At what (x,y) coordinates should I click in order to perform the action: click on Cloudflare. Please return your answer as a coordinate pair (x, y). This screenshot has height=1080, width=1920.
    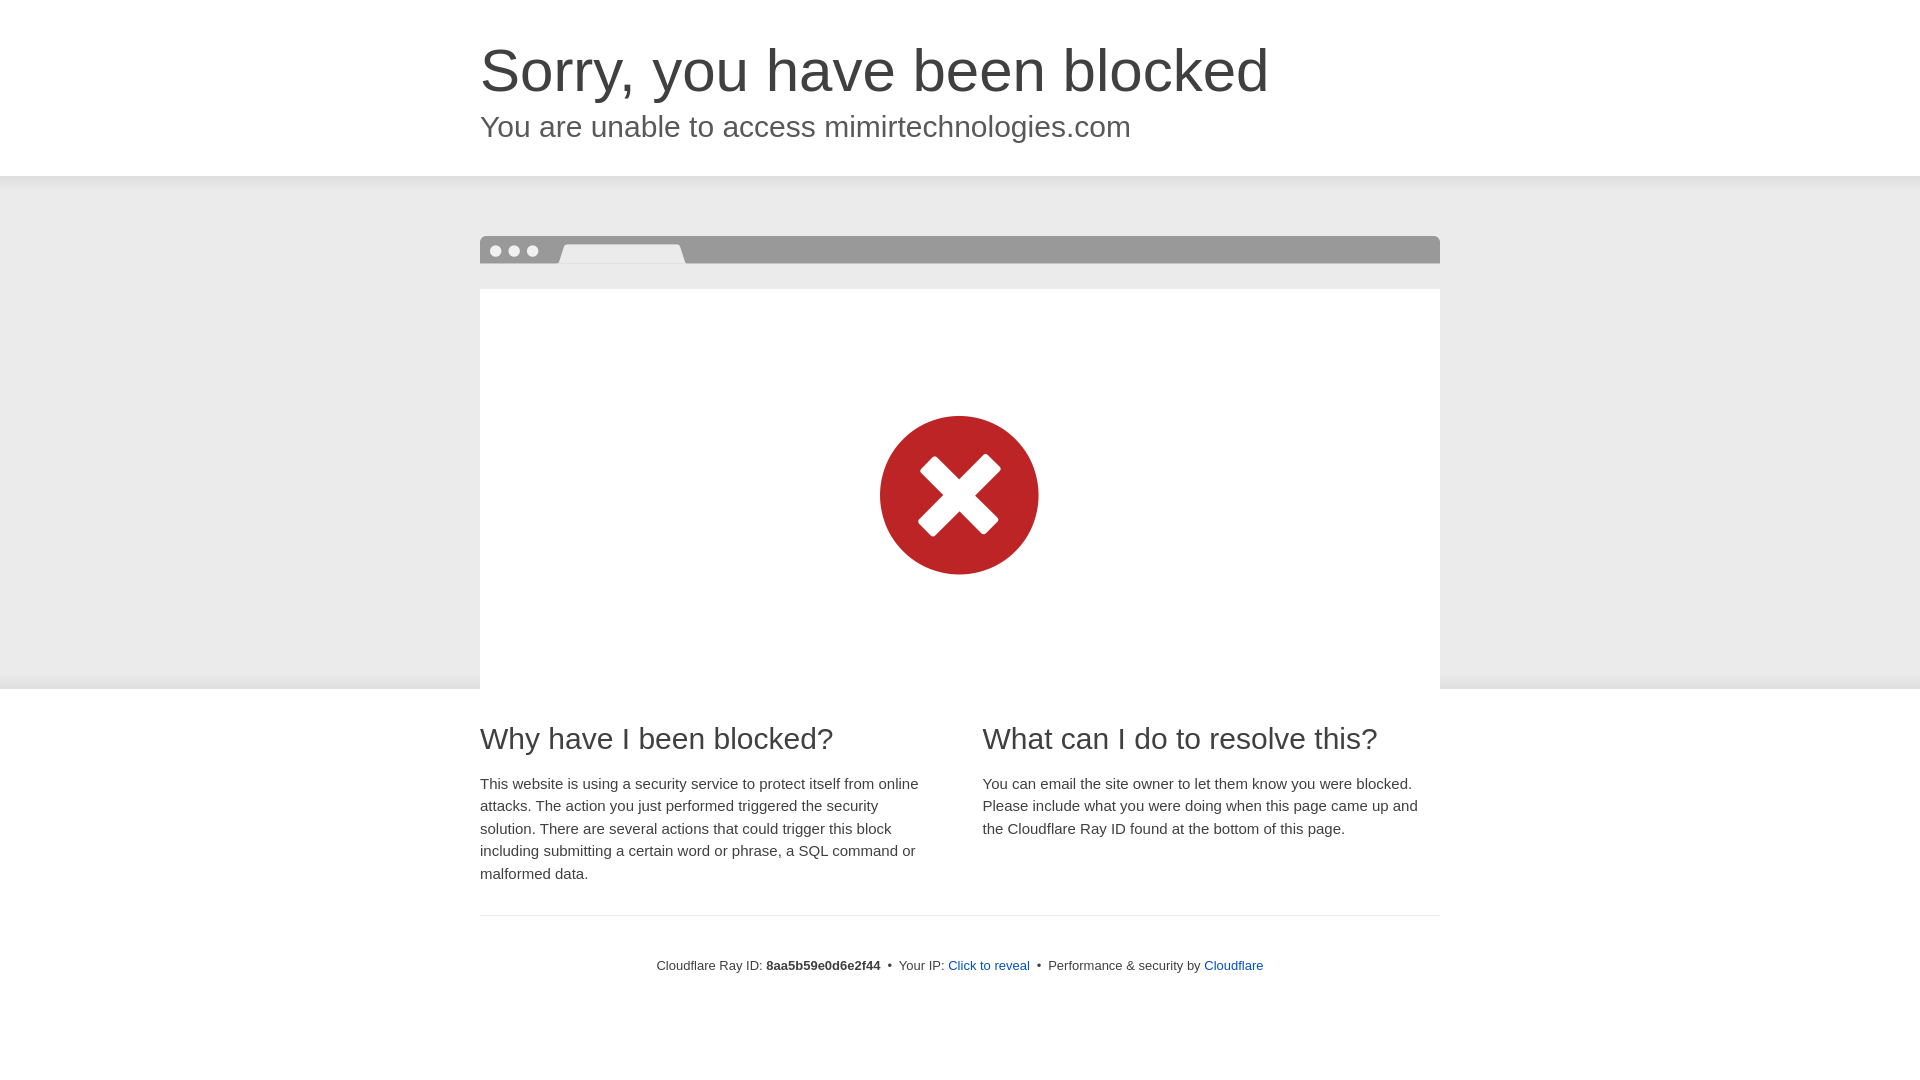
    Looking at the image, I should click on (1233, 965).